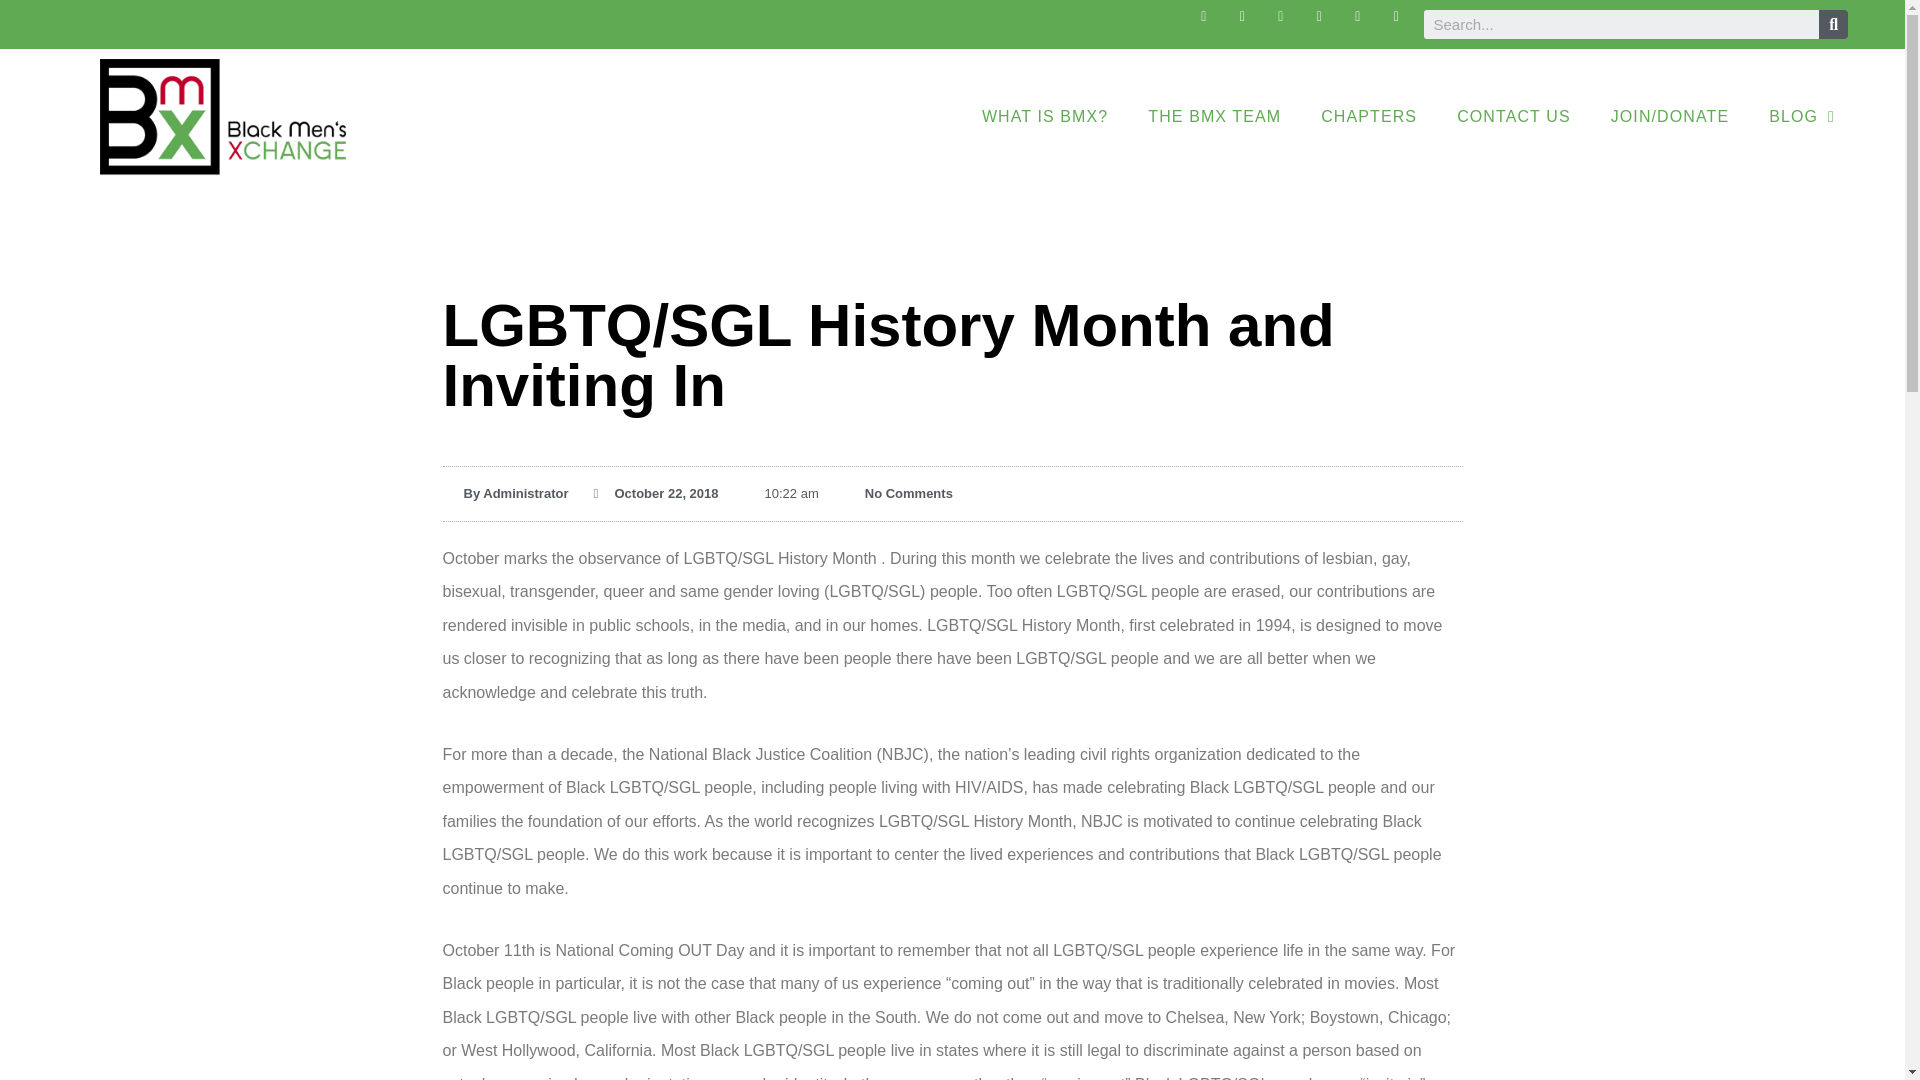  What do you see at coordinates (898, 494) in the screenshot?
I see `No Comments` at bounding box center [898, 494].